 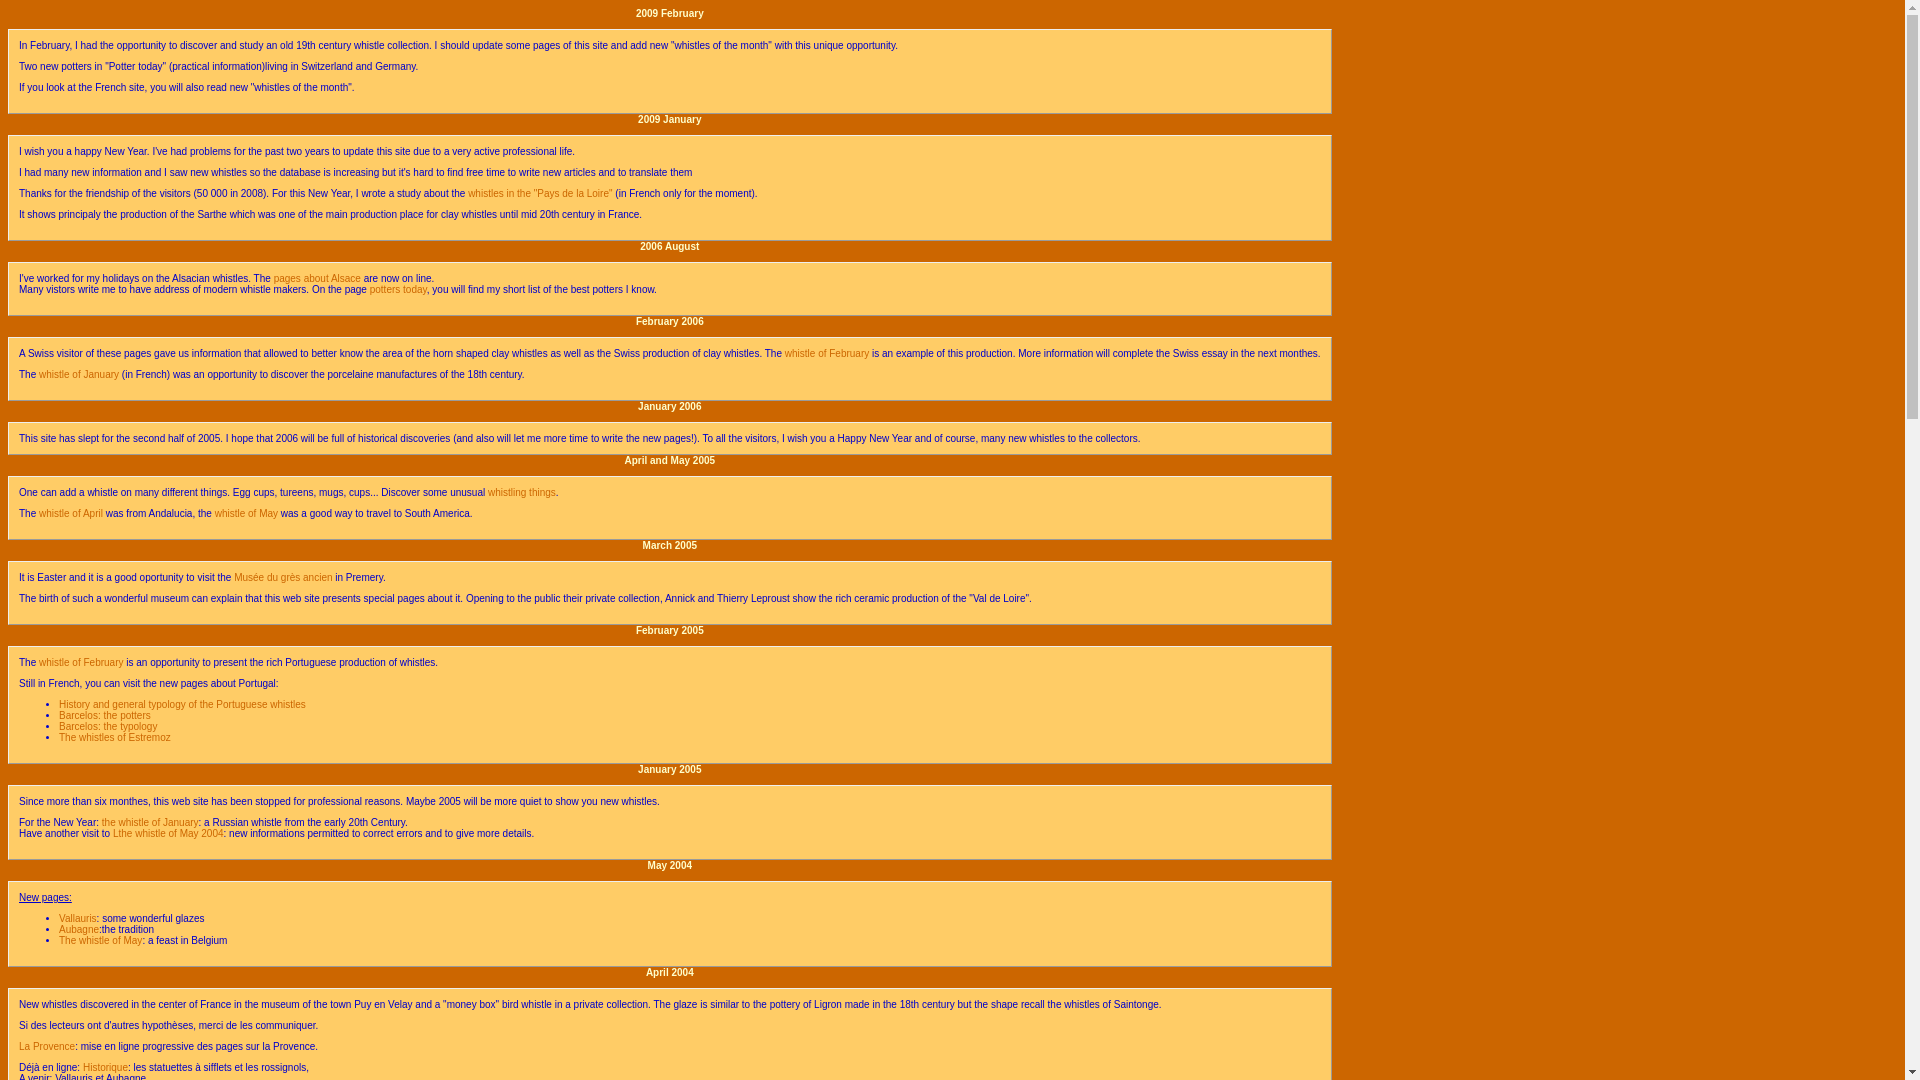 What do you see at coordinates (168, 834) in the screenshot?
I see `Lthe whistle of May 2004` at bounding box center [168, 834].